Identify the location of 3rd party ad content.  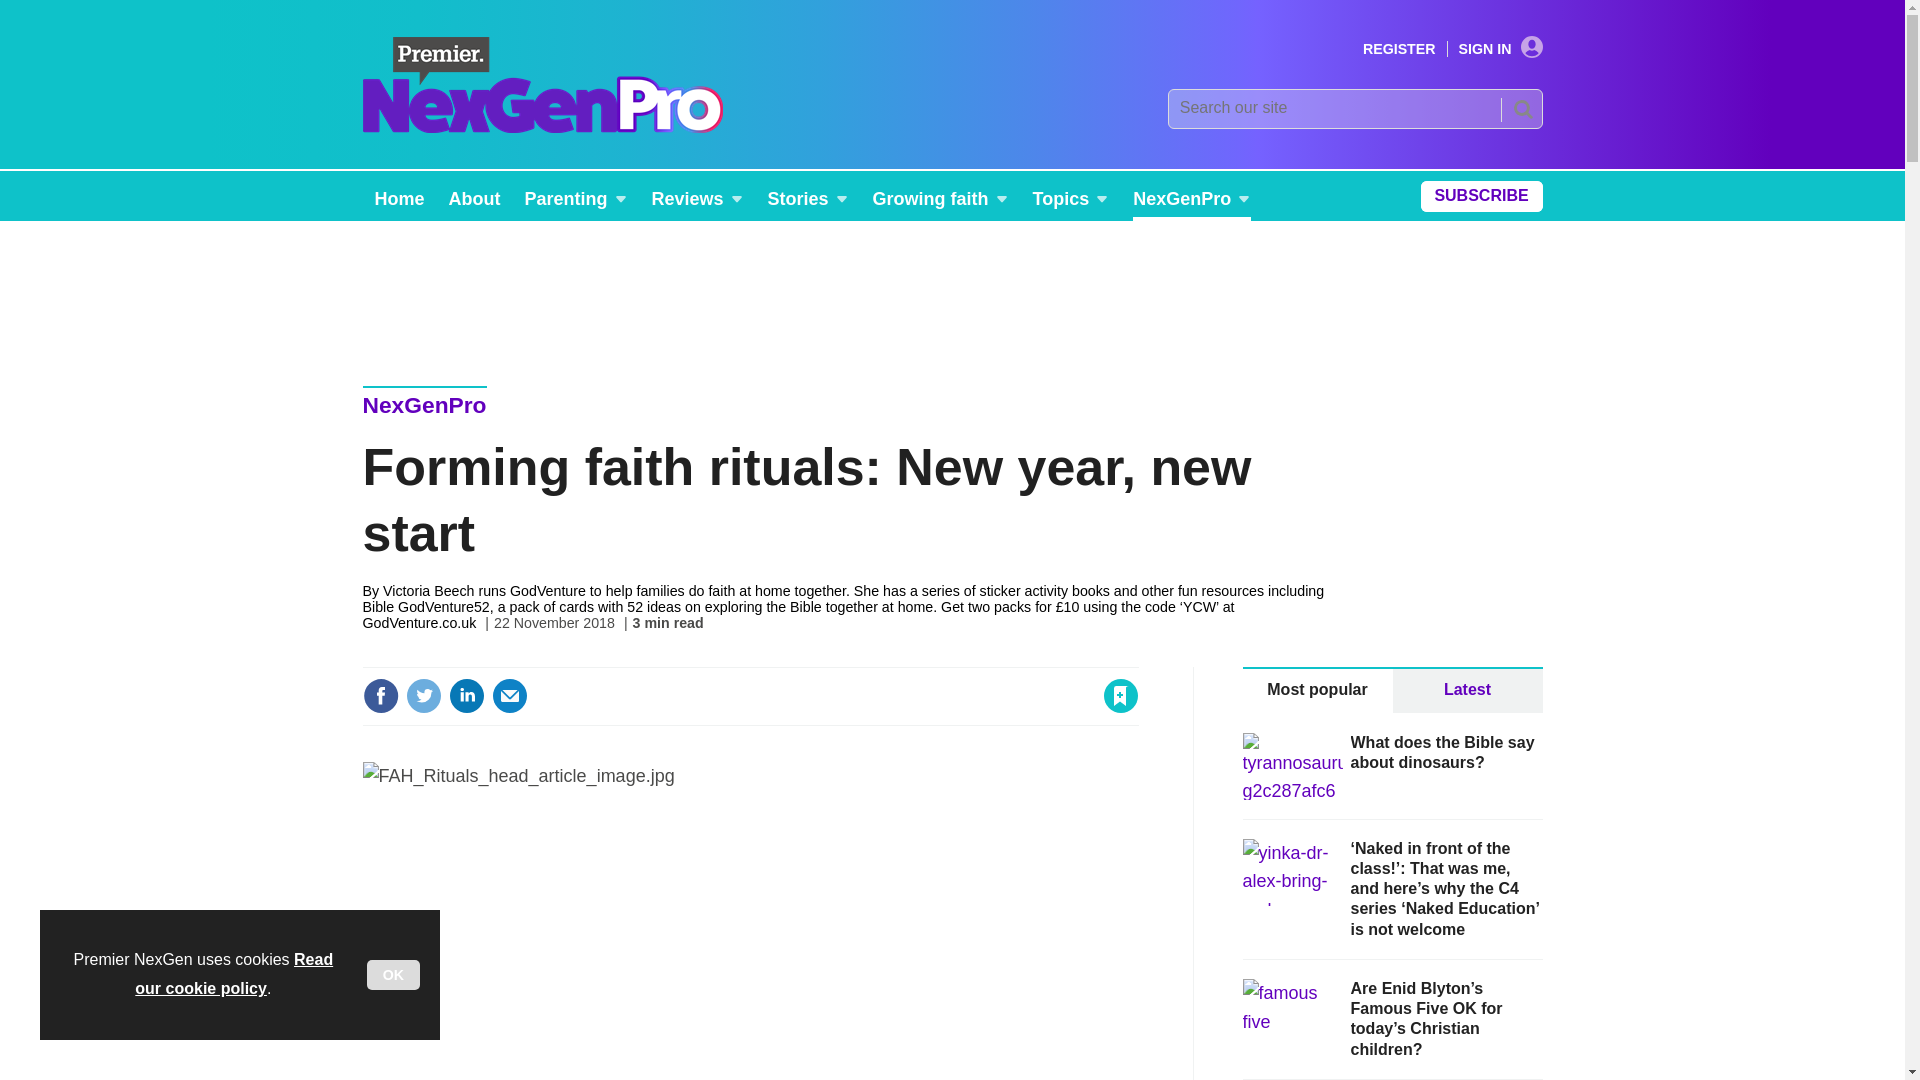
(951, 290).